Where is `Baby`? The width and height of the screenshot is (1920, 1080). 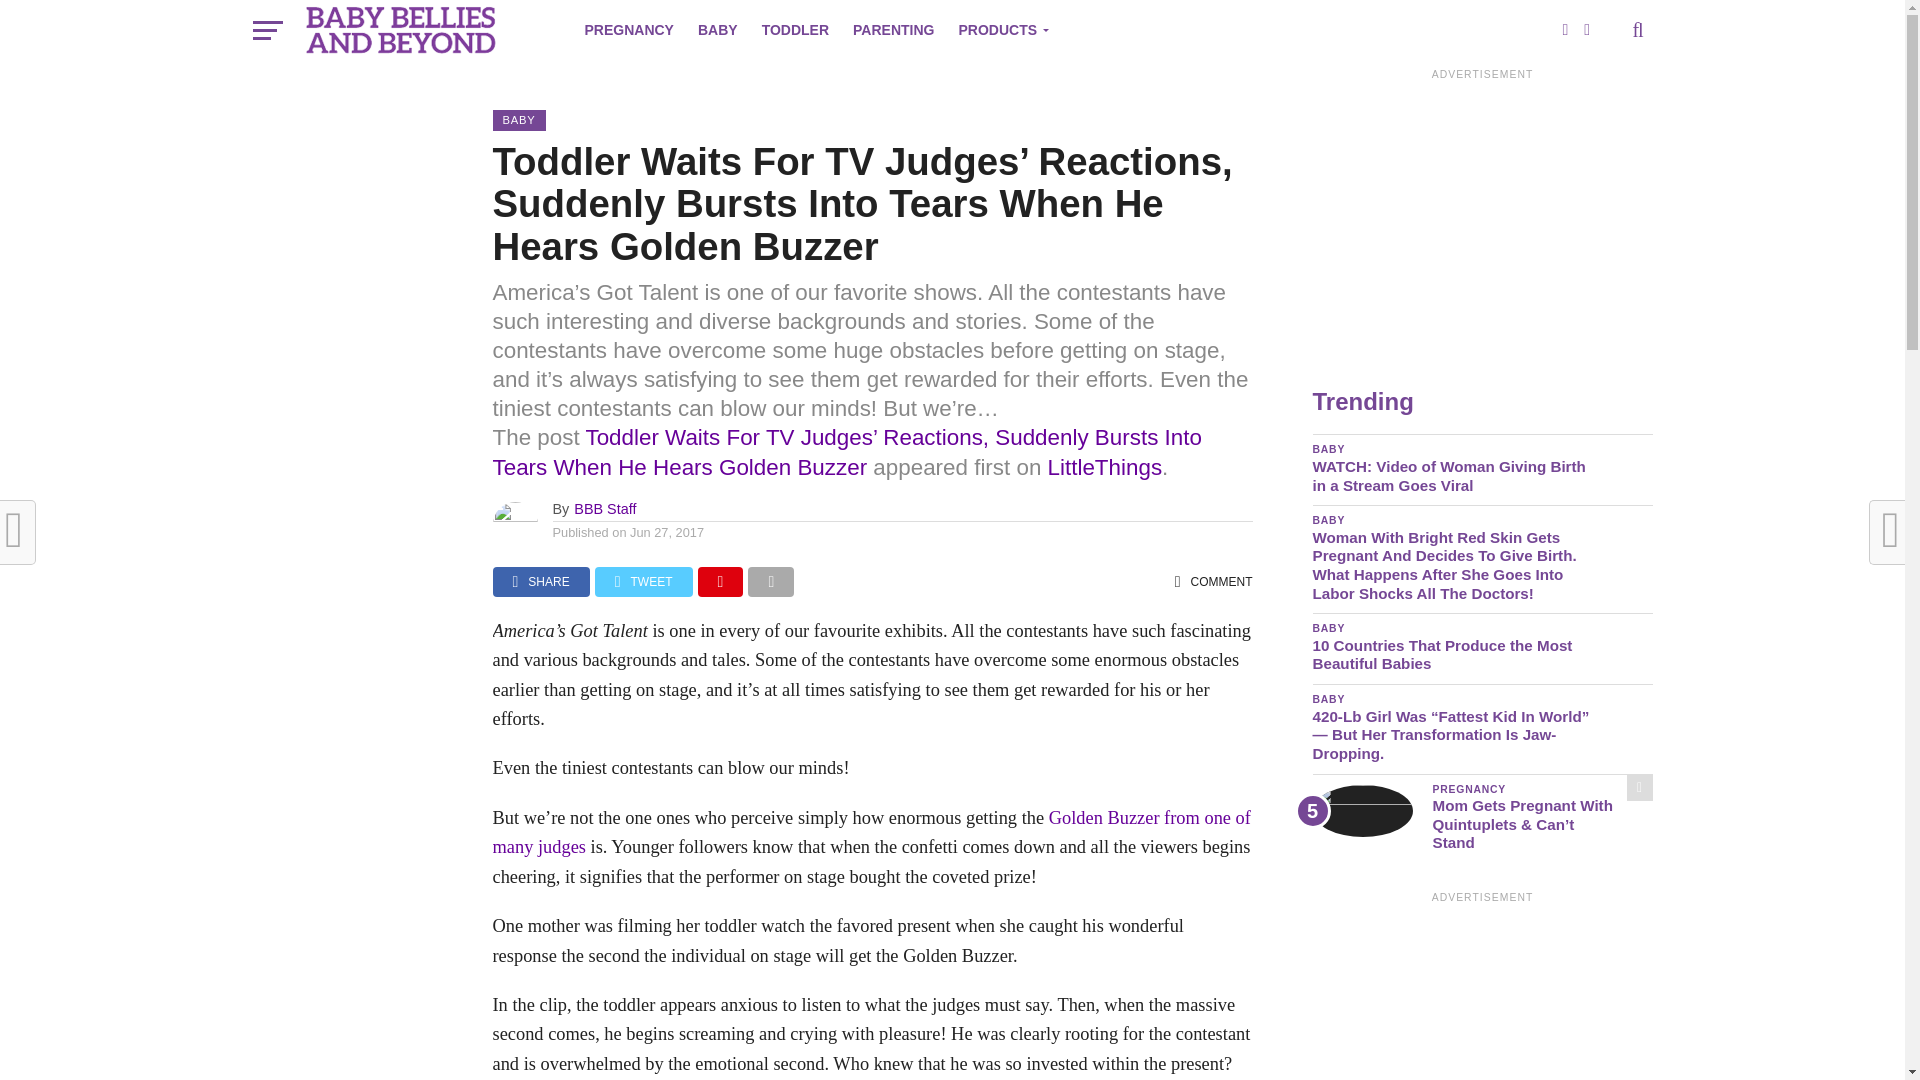 Baby is located at coordinates (718, 30).